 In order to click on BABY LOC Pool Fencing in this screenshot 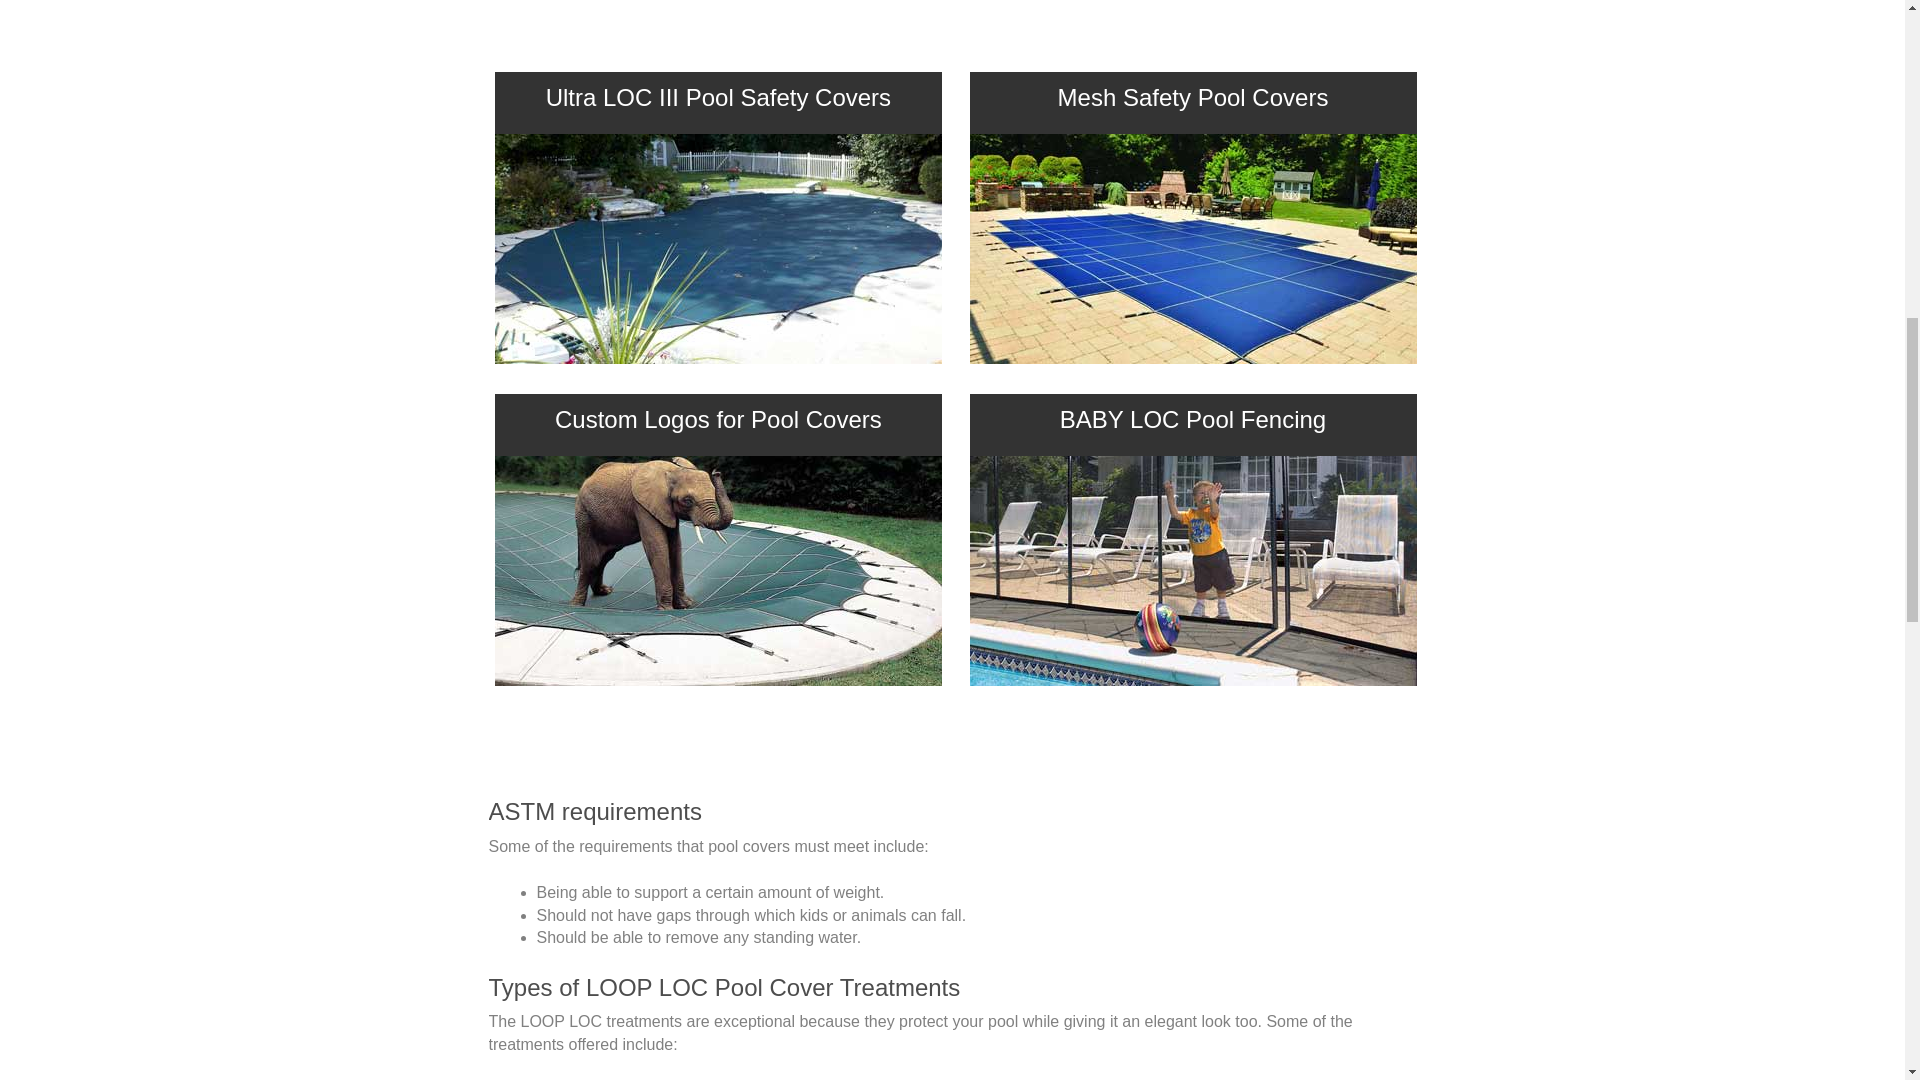, I will do `click(1192, 420)`.